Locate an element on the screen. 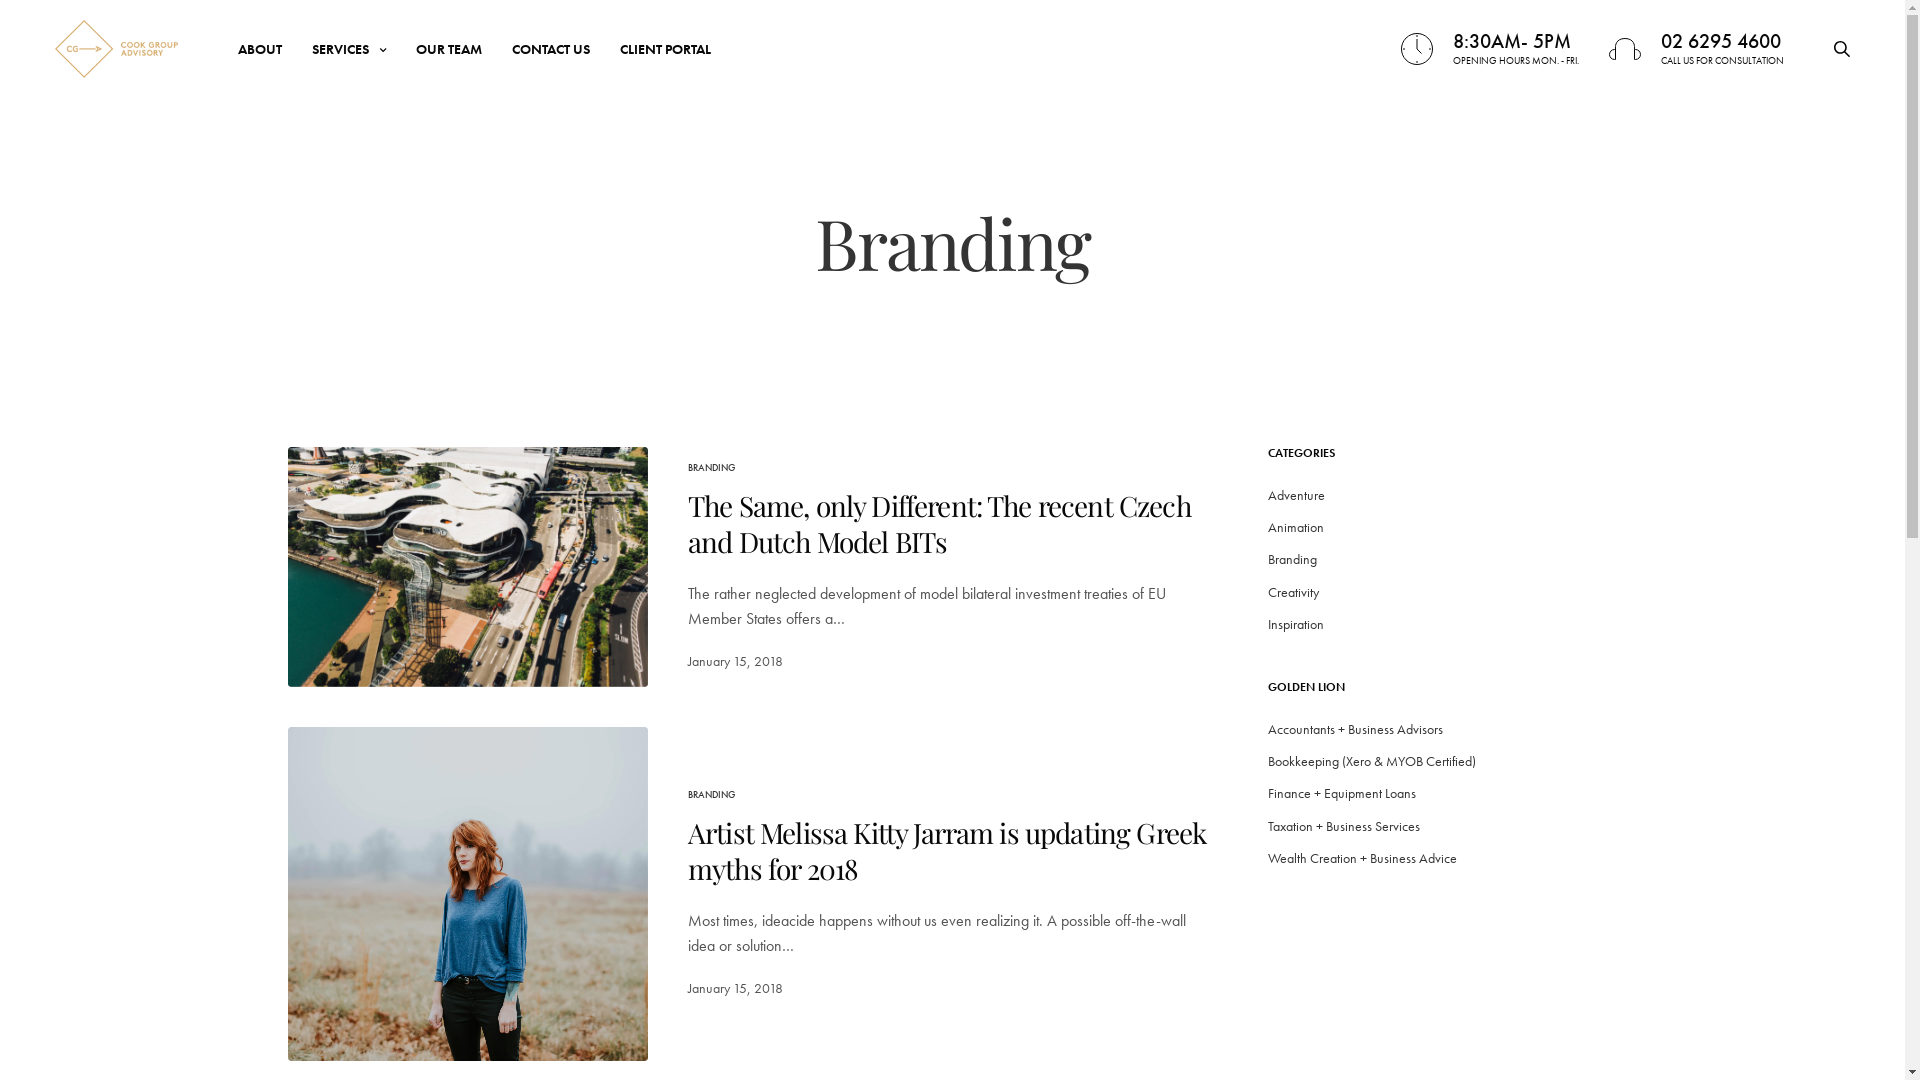 The image size is (1920, 1080). CONTACT US is located at coordinates (551, 49).